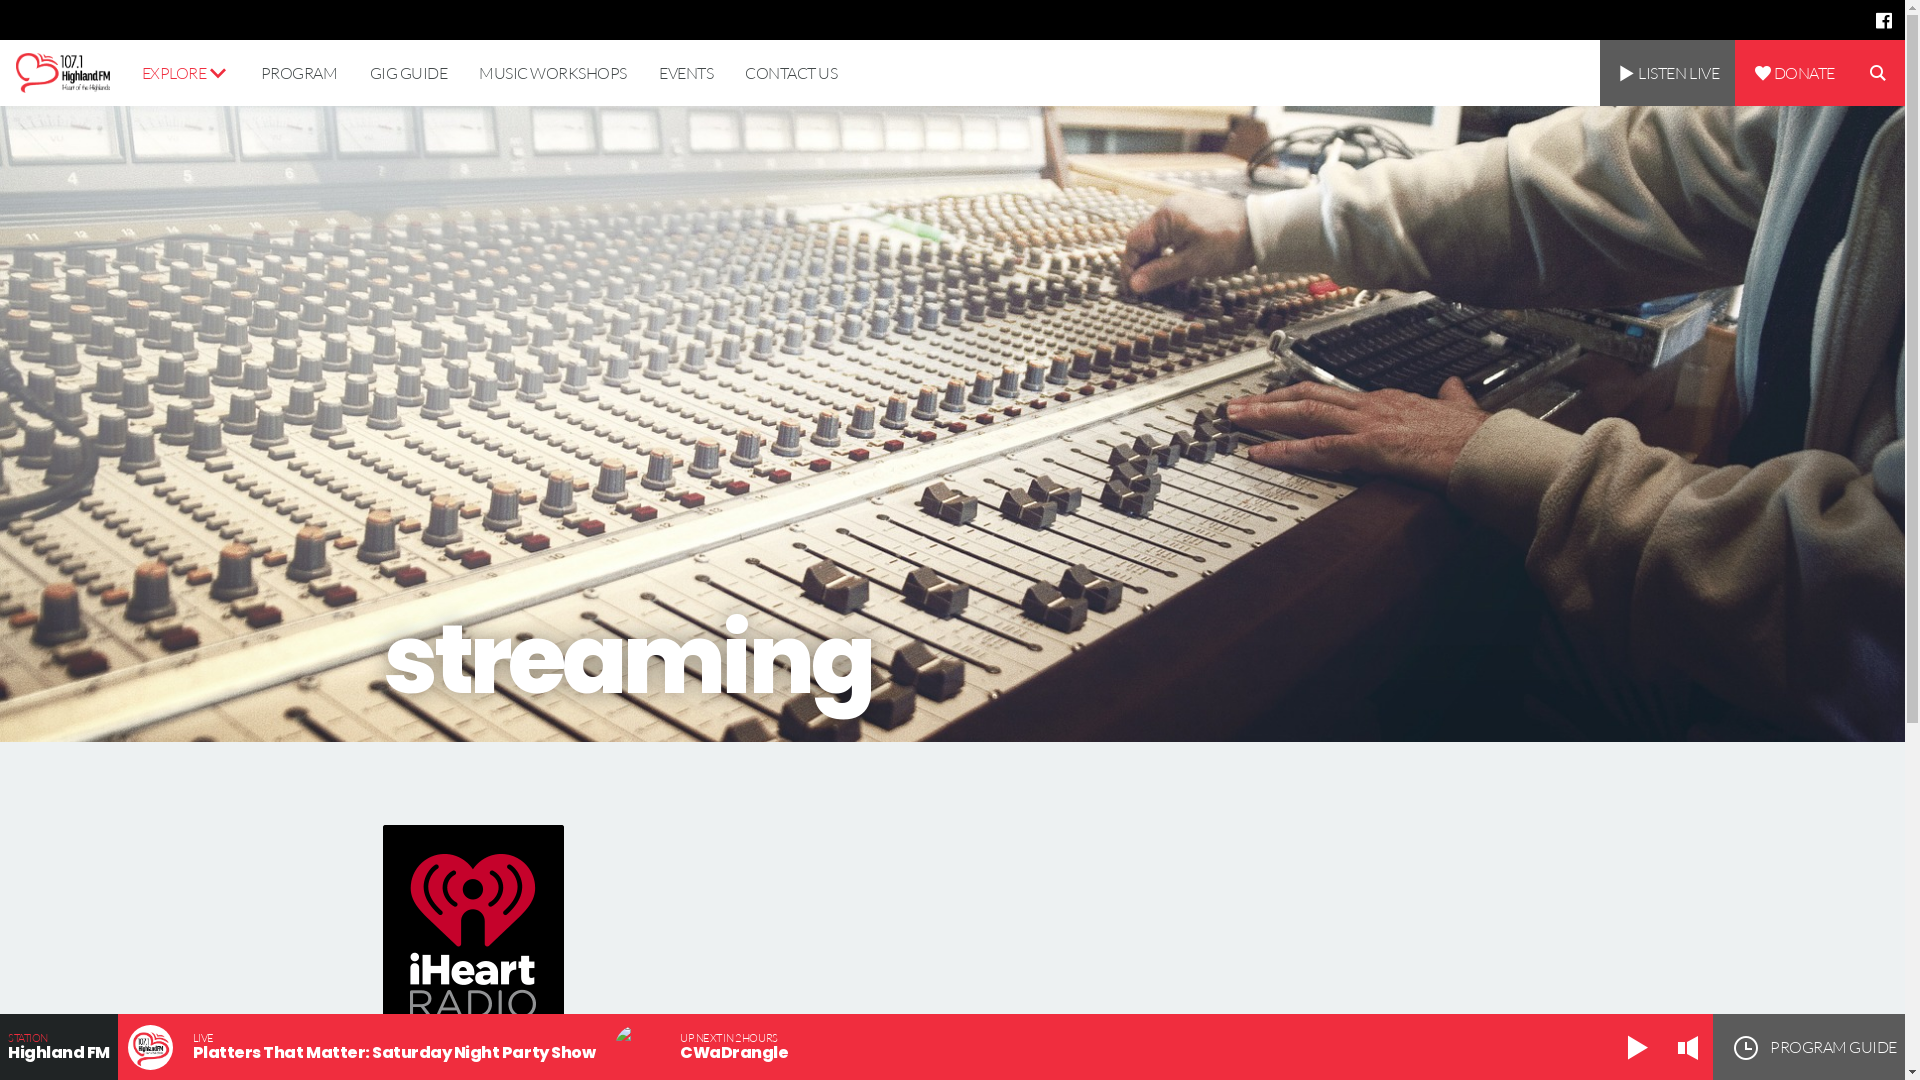  Describe the element at coordinates (553, 73) in the screenshot. I see `MUSIC WORKSHOPS` at that location.